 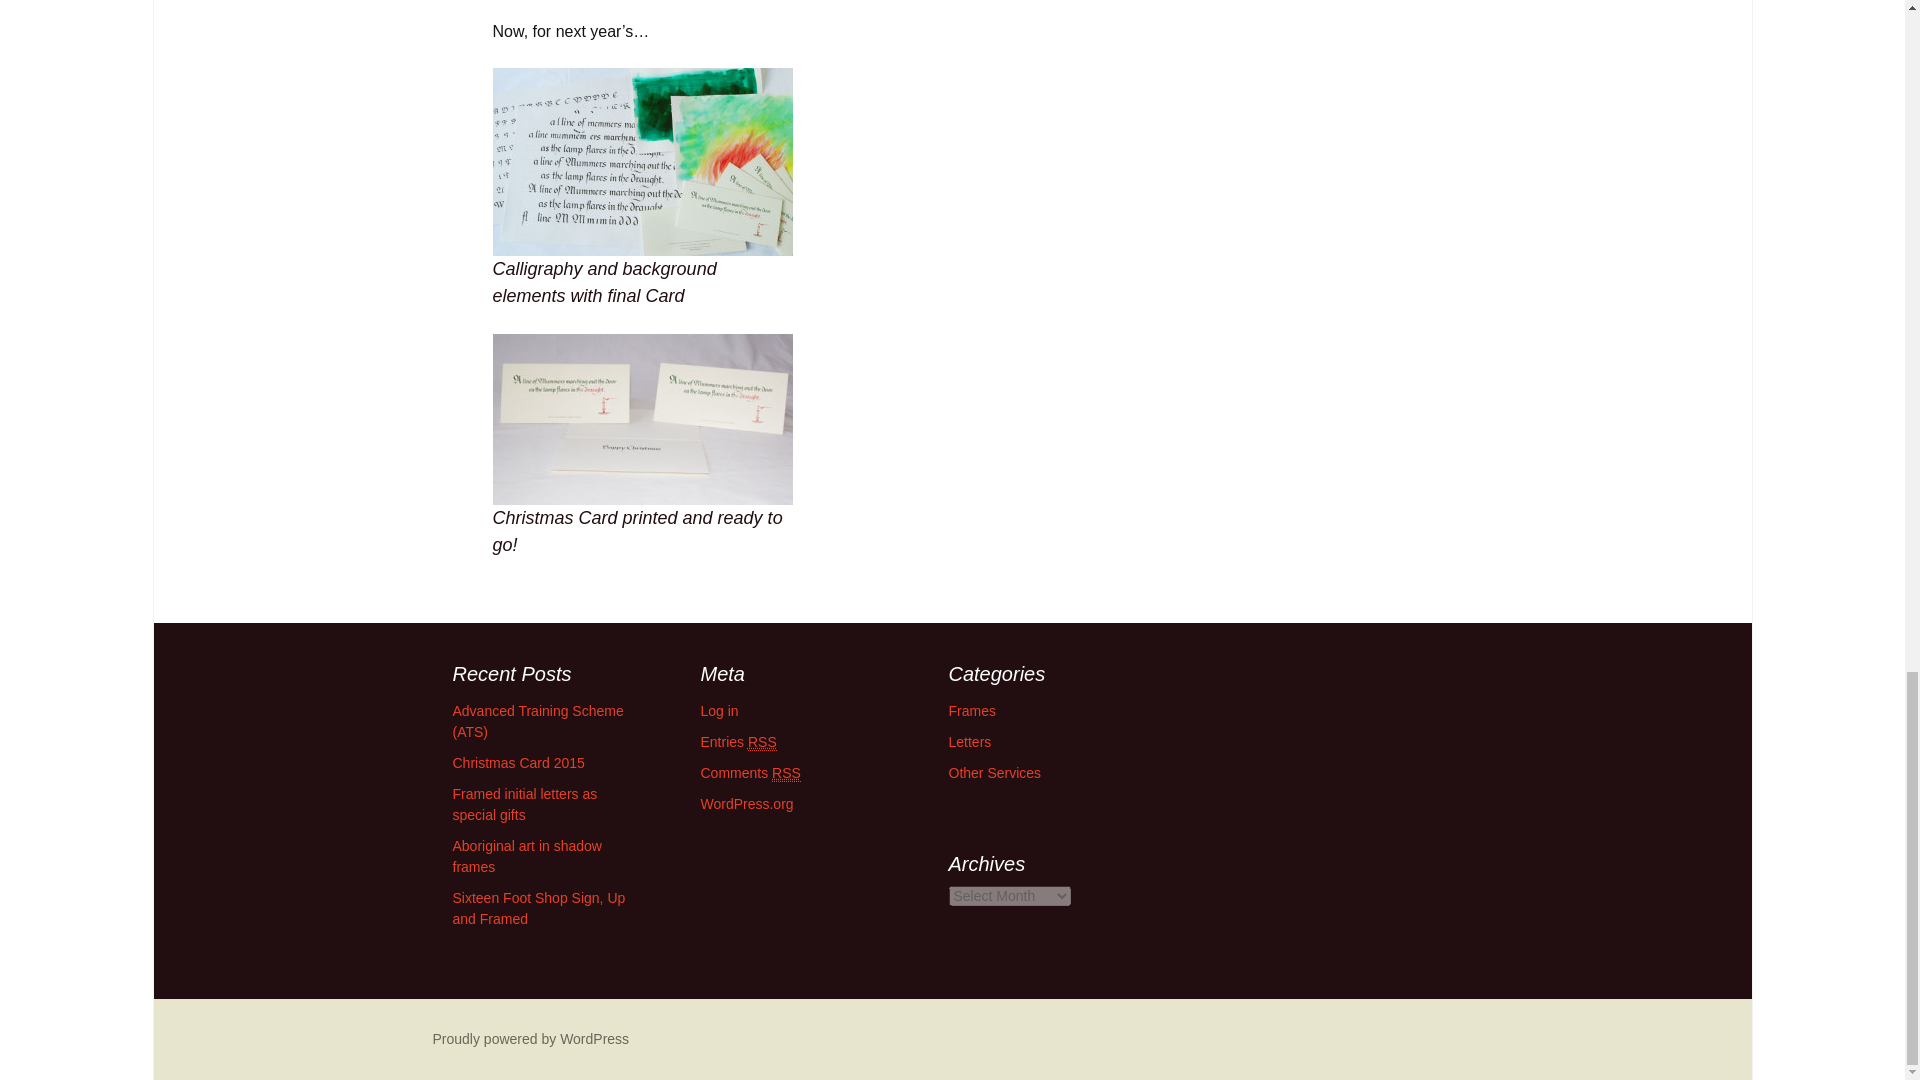 What do you see at coordinates (786, 772) in the screenshot?
I see `Really Simple Syndication` at bounding box center [786, 772].